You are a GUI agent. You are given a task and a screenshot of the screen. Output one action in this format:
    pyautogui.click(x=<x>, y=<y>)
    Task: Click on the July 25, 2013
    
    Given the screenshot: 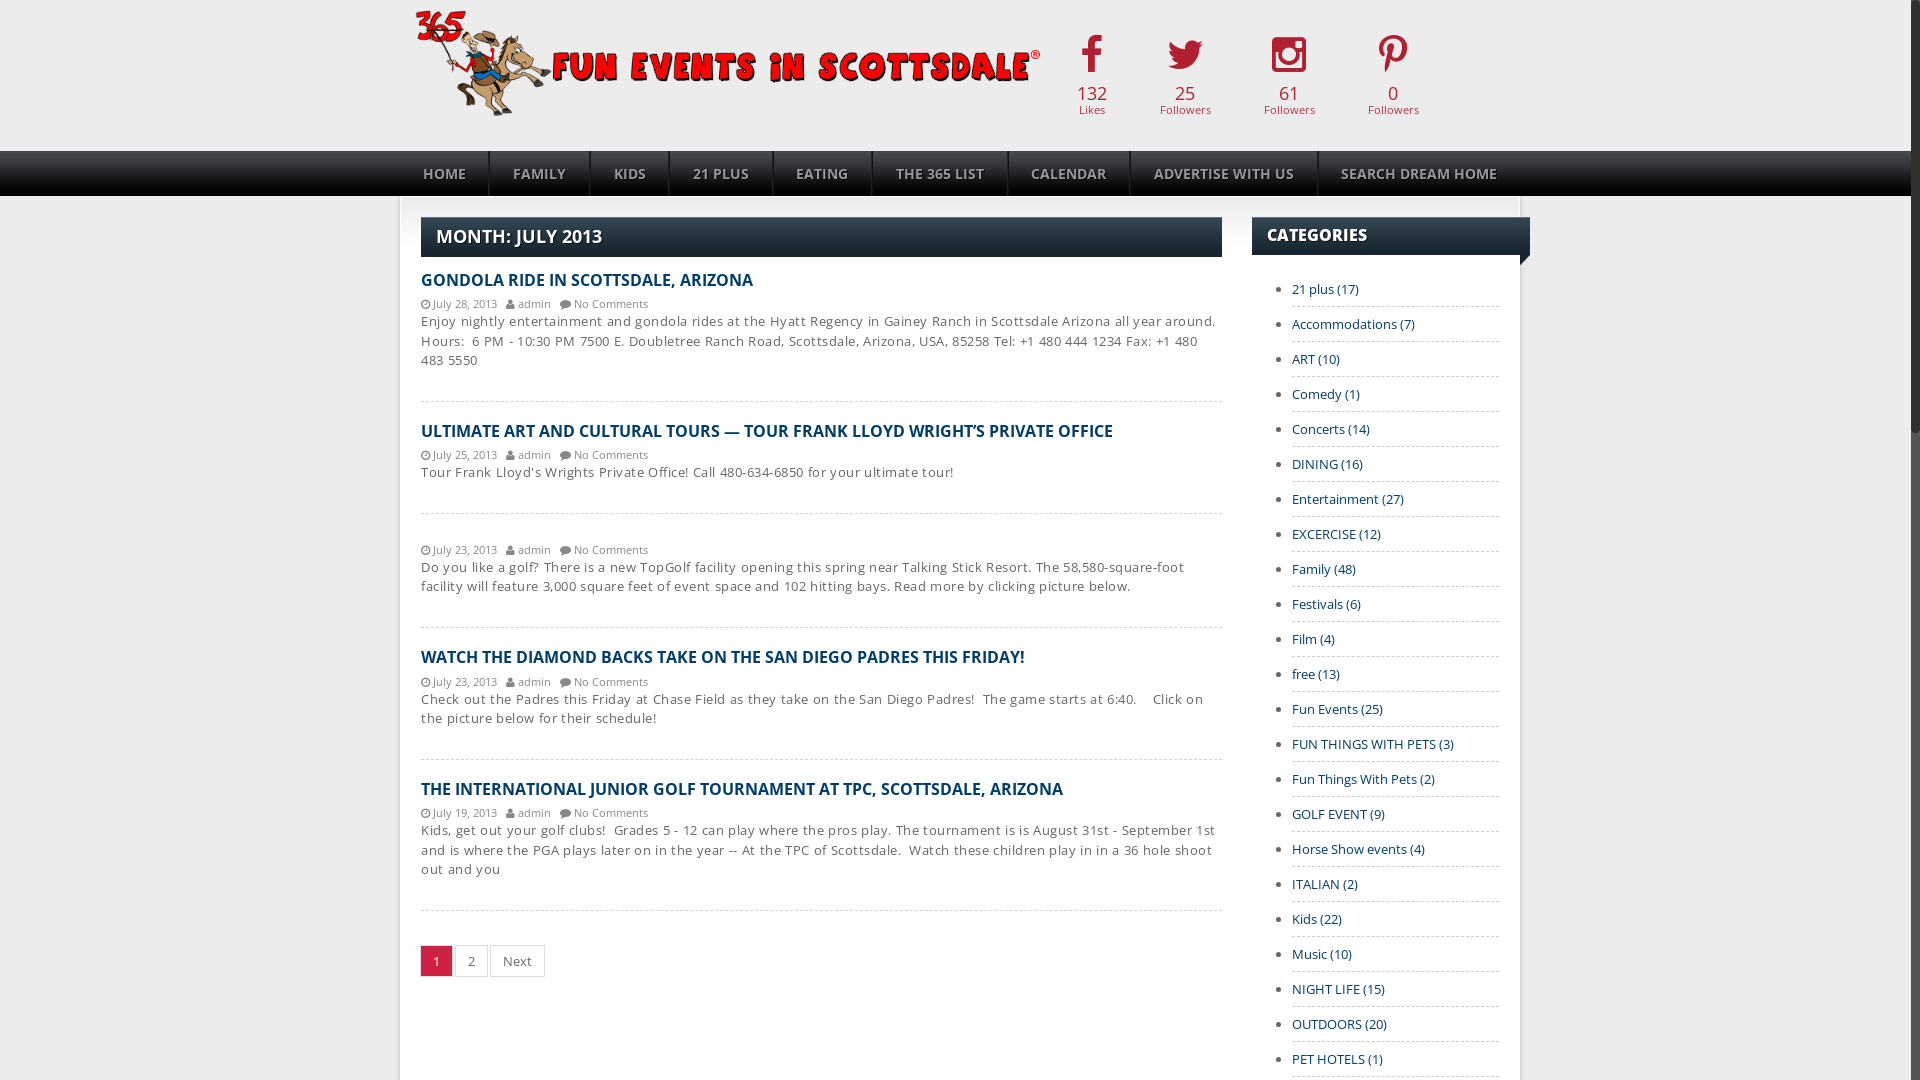 What is the action you would take?
    pyautogui.click(x=459, y=454)
    